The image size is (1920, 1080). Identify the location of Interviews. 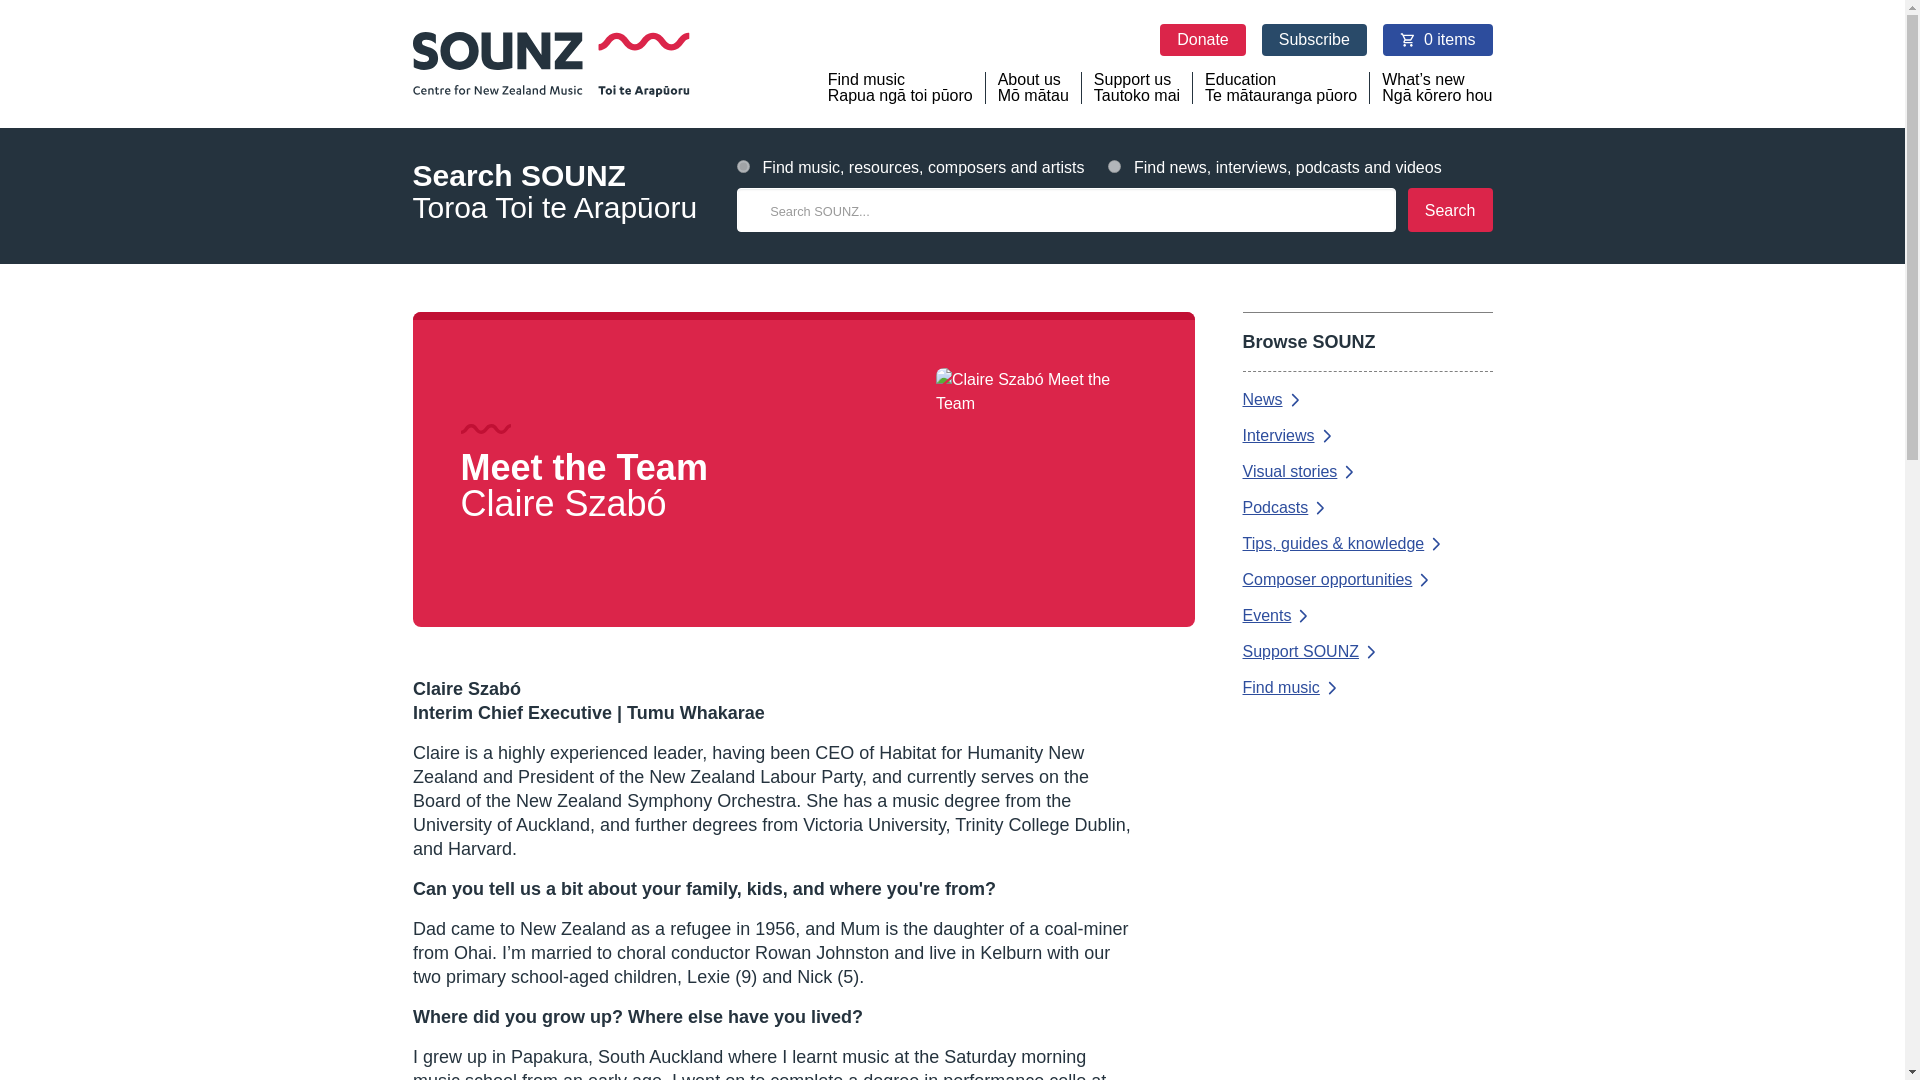
(1366, 616).